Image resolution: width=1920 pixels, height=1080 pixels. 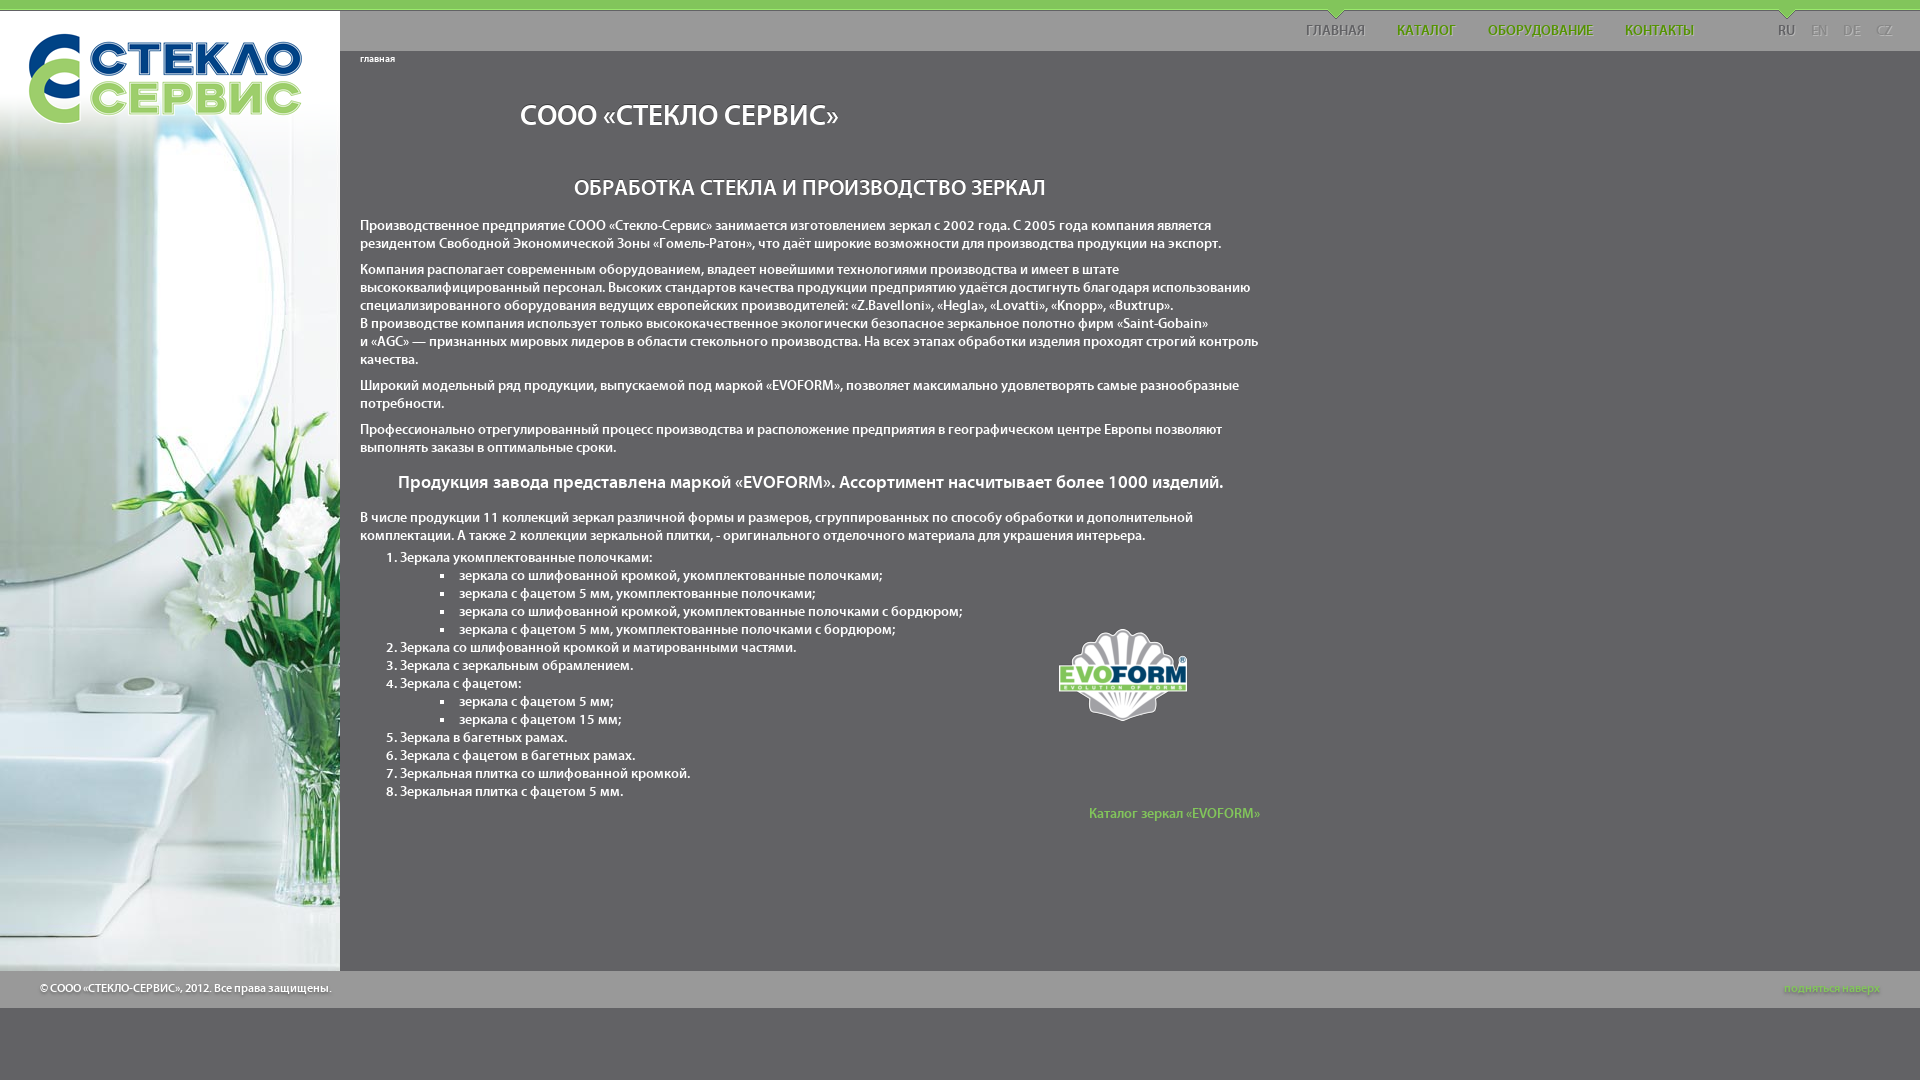 I want to click on CZ, so click(x=1884, y=24).